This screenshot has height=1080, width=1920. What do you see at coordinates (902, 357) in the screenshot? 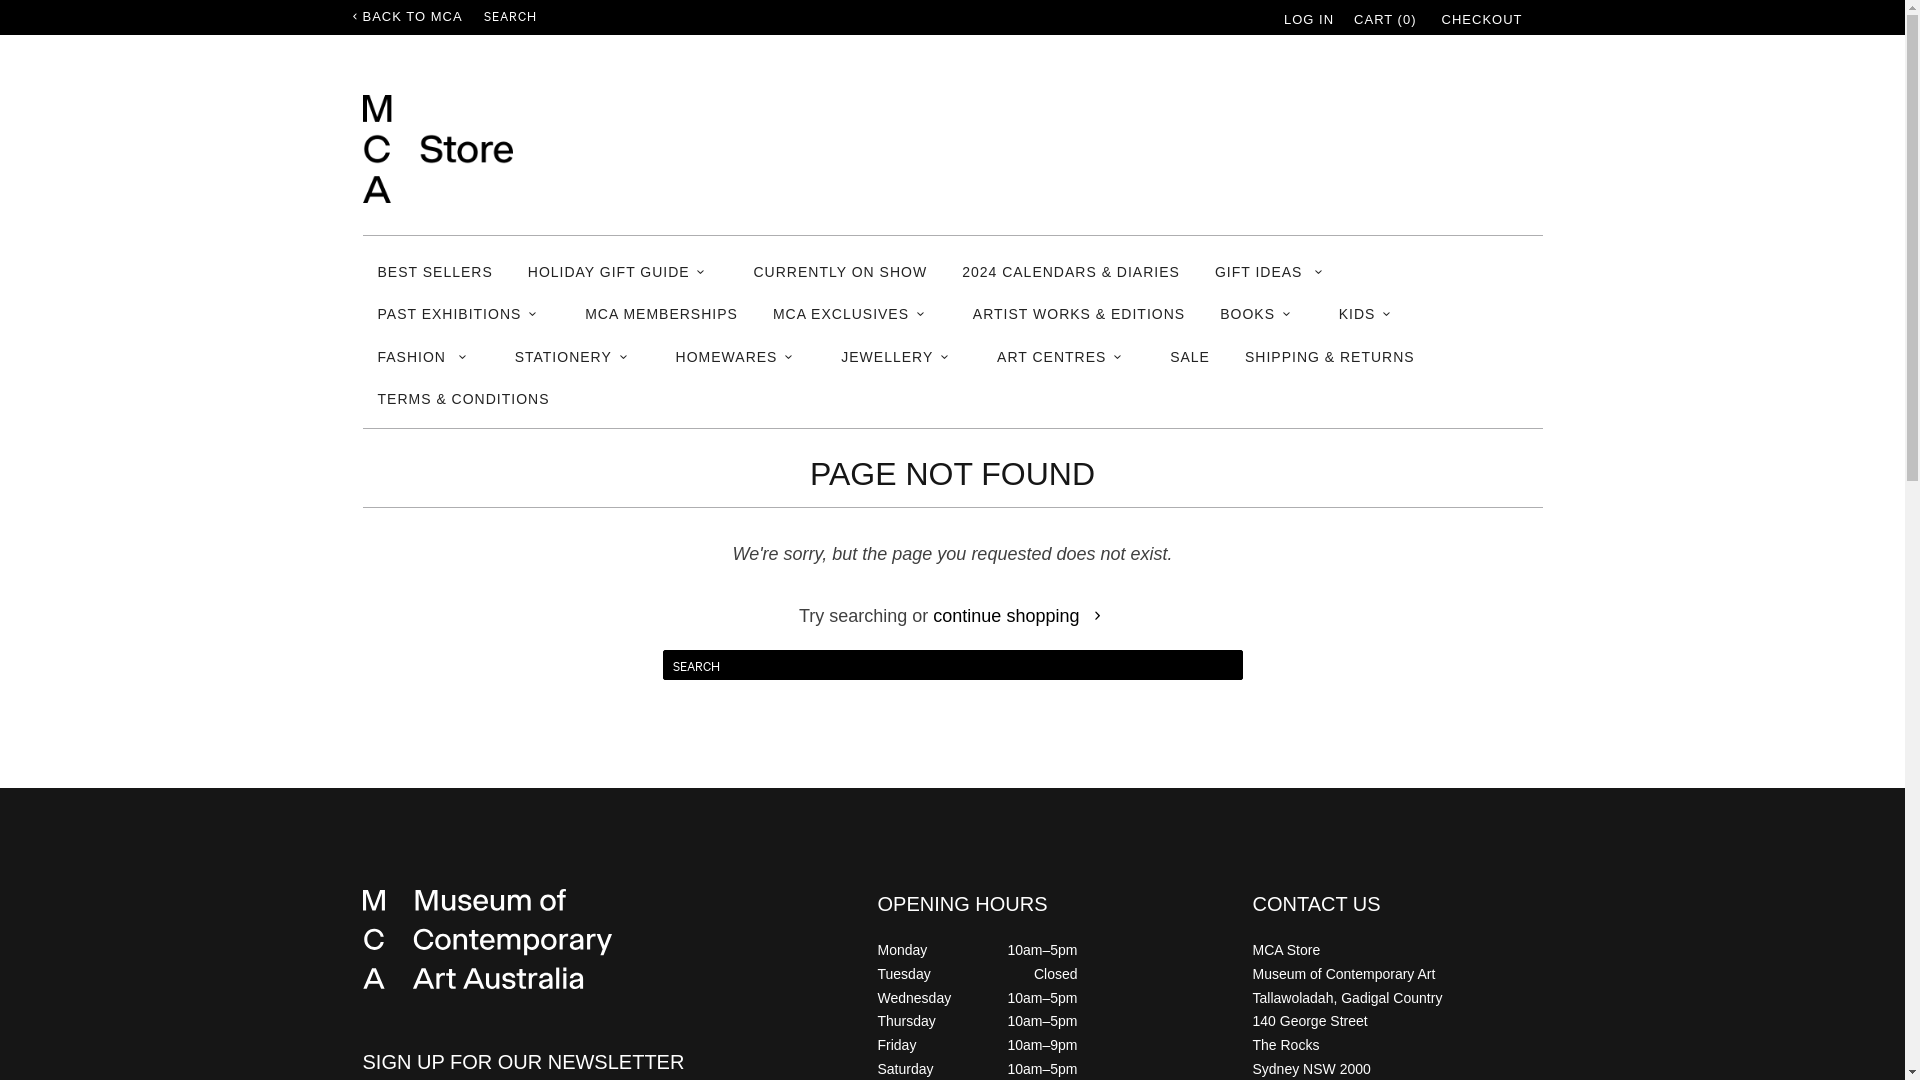
I see `JEWELLERY` at bounding box center [902, 357].